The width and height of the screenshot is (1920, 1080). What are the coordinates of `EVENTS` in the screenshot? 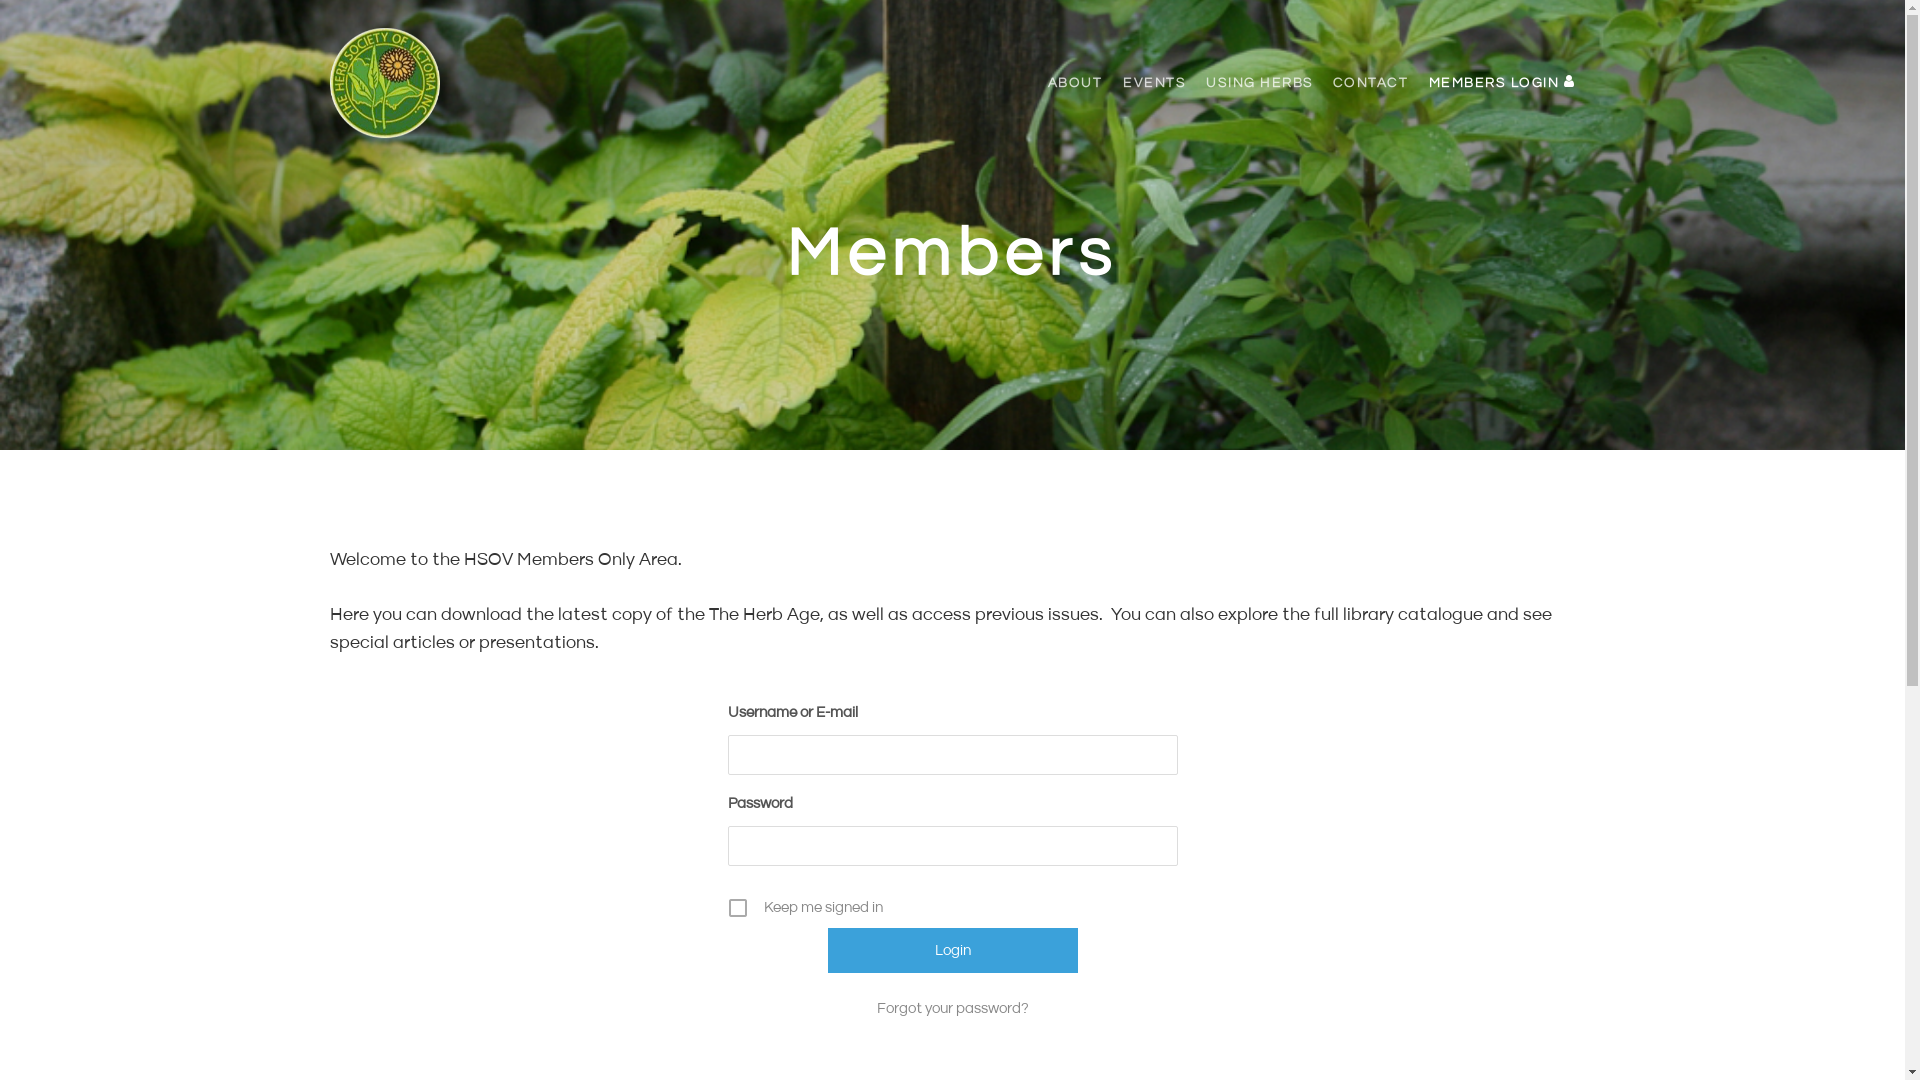 It's located at (1154, 83).